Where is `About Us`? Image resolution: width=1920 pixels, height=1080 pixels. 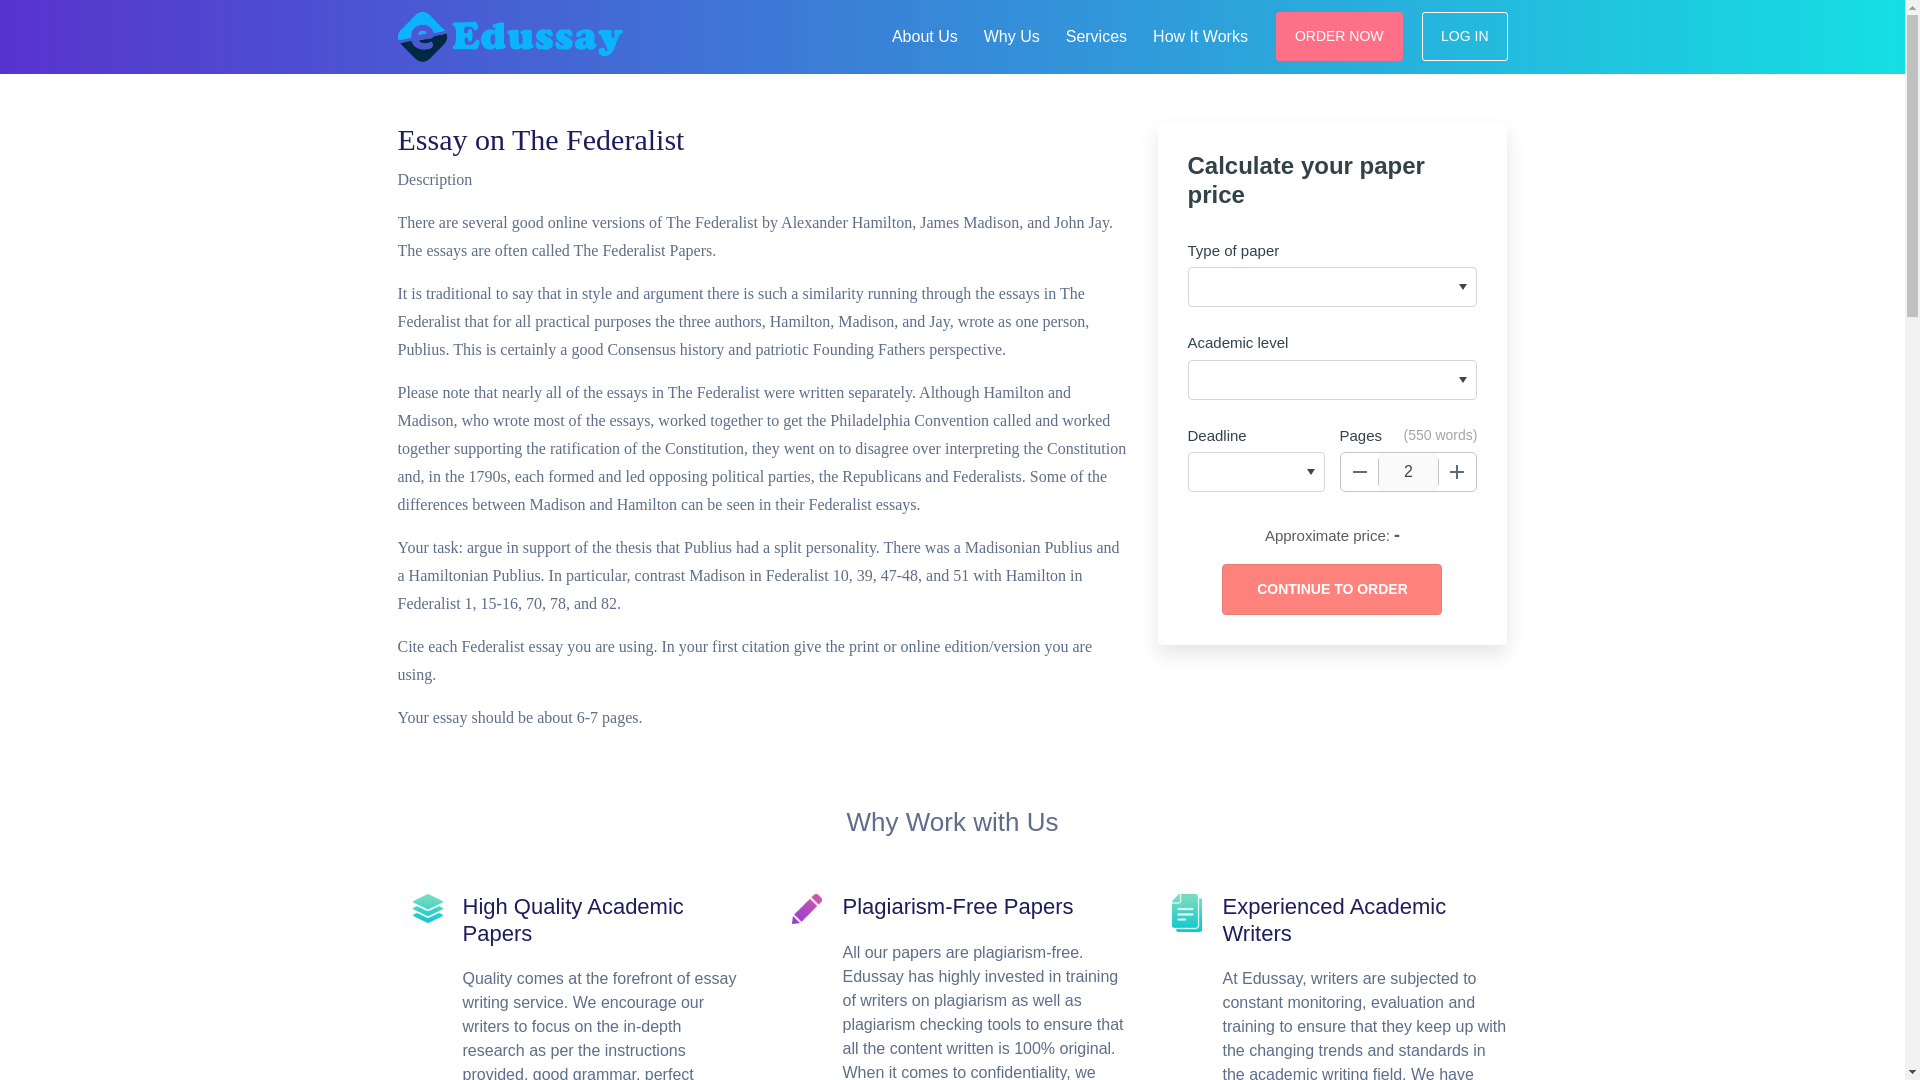 About Us is located at coordinates (924, 34).